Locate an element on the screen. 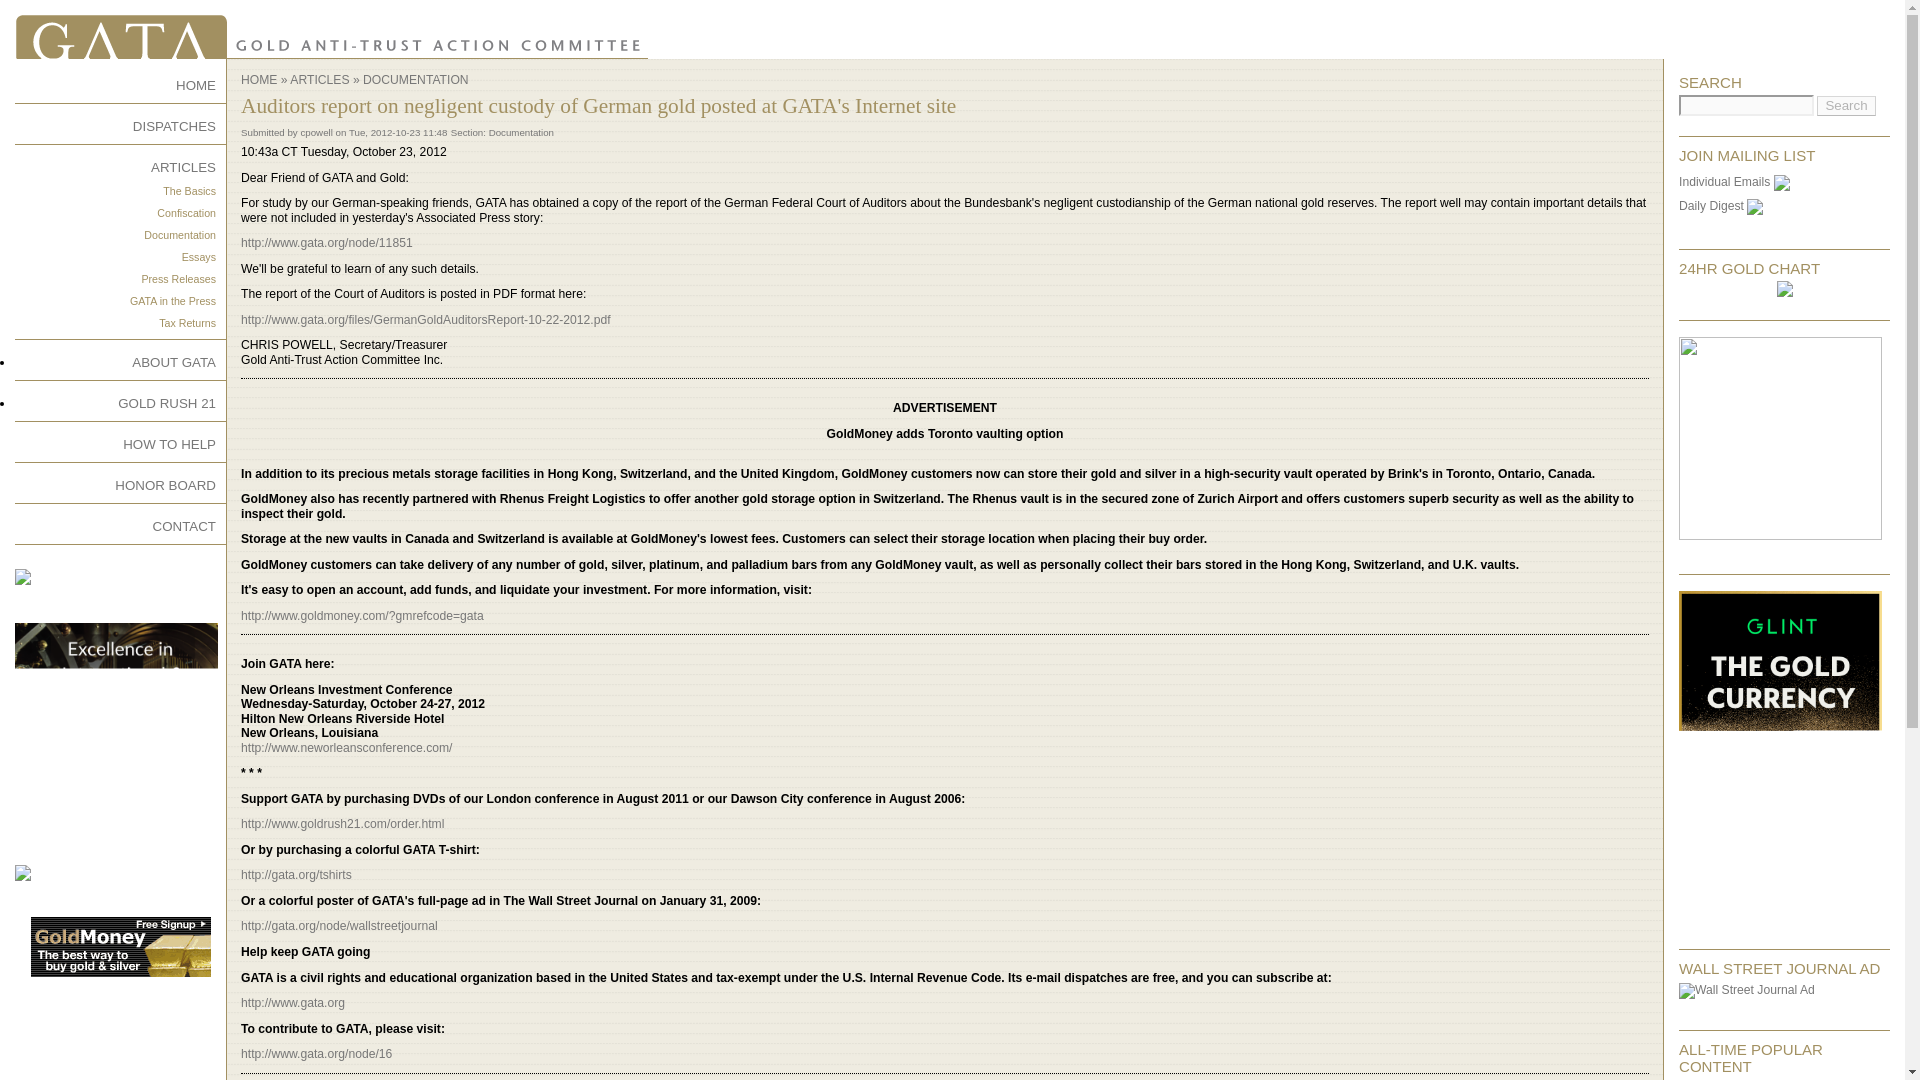  Confiscation is located at coordinates (186, 213).